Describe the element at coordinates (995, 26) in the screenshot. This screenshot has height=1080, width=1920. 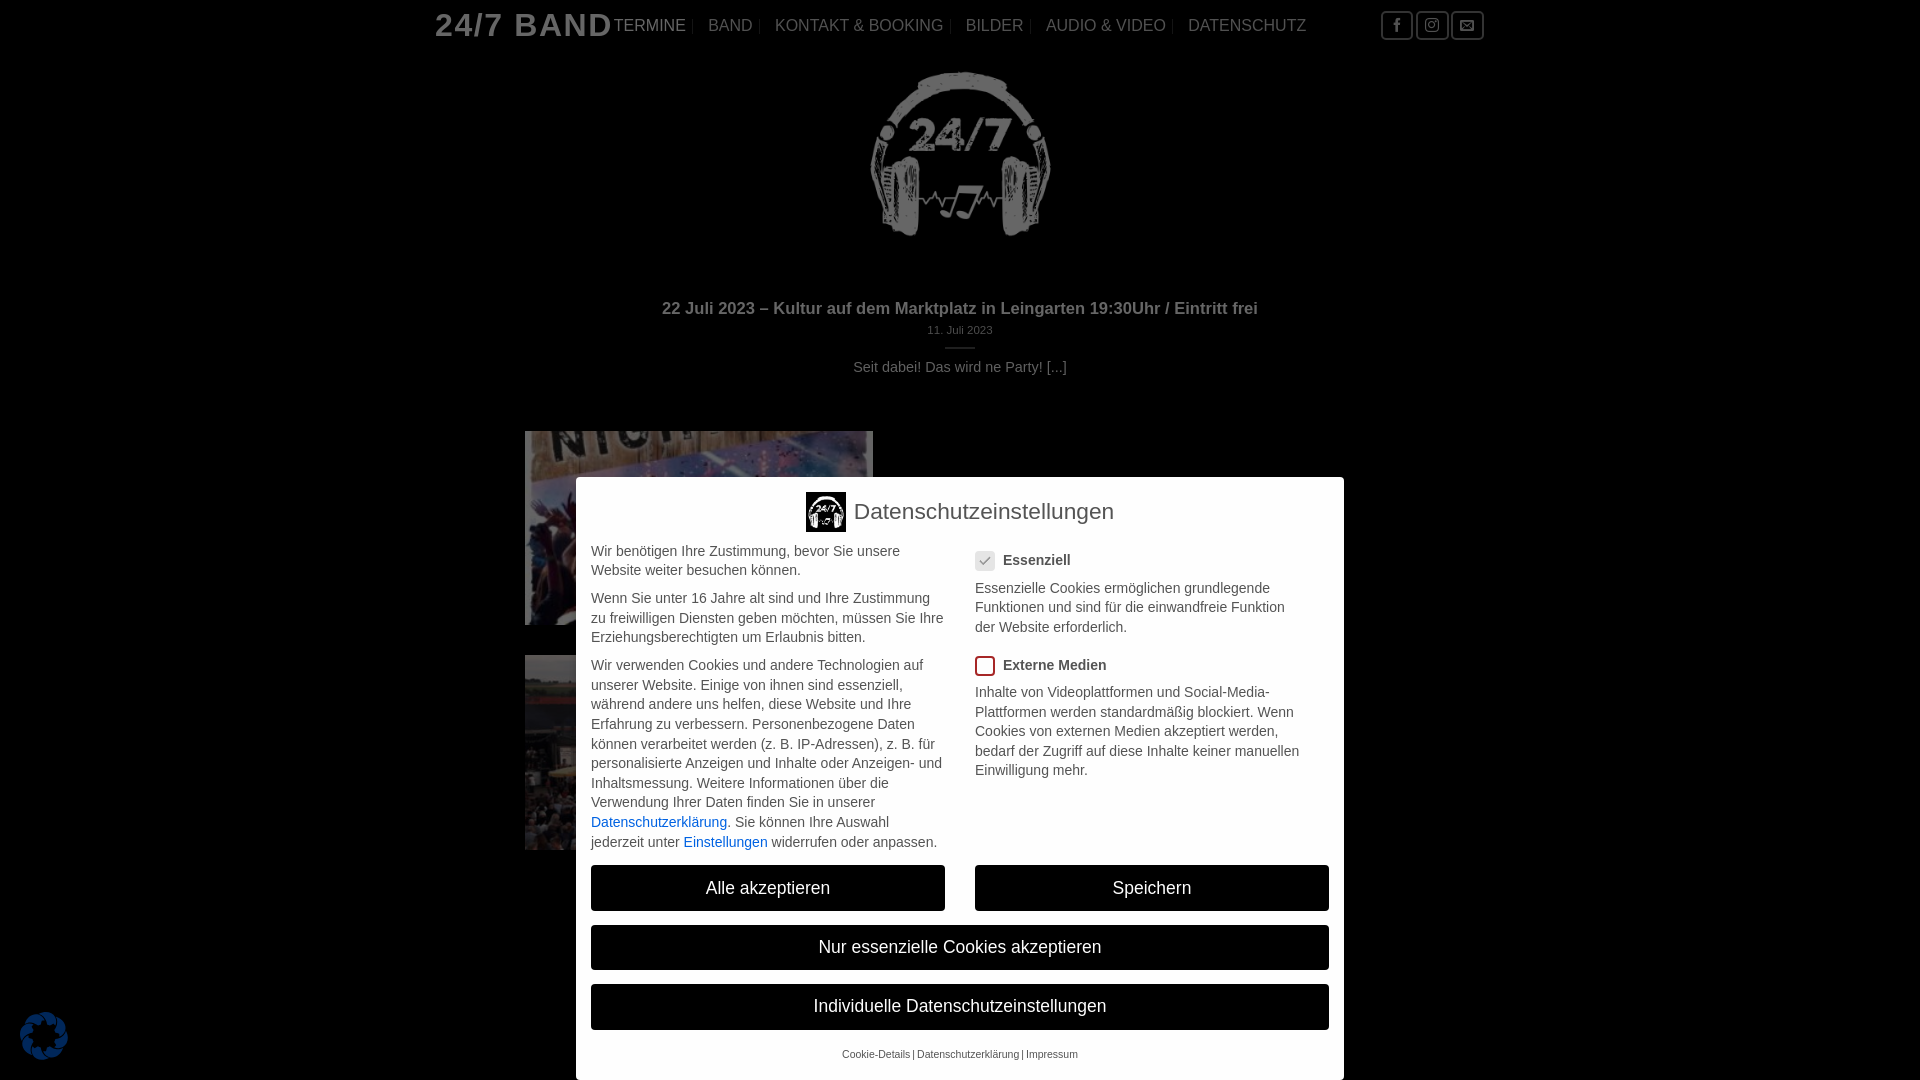
I see `BILDER` at that location.